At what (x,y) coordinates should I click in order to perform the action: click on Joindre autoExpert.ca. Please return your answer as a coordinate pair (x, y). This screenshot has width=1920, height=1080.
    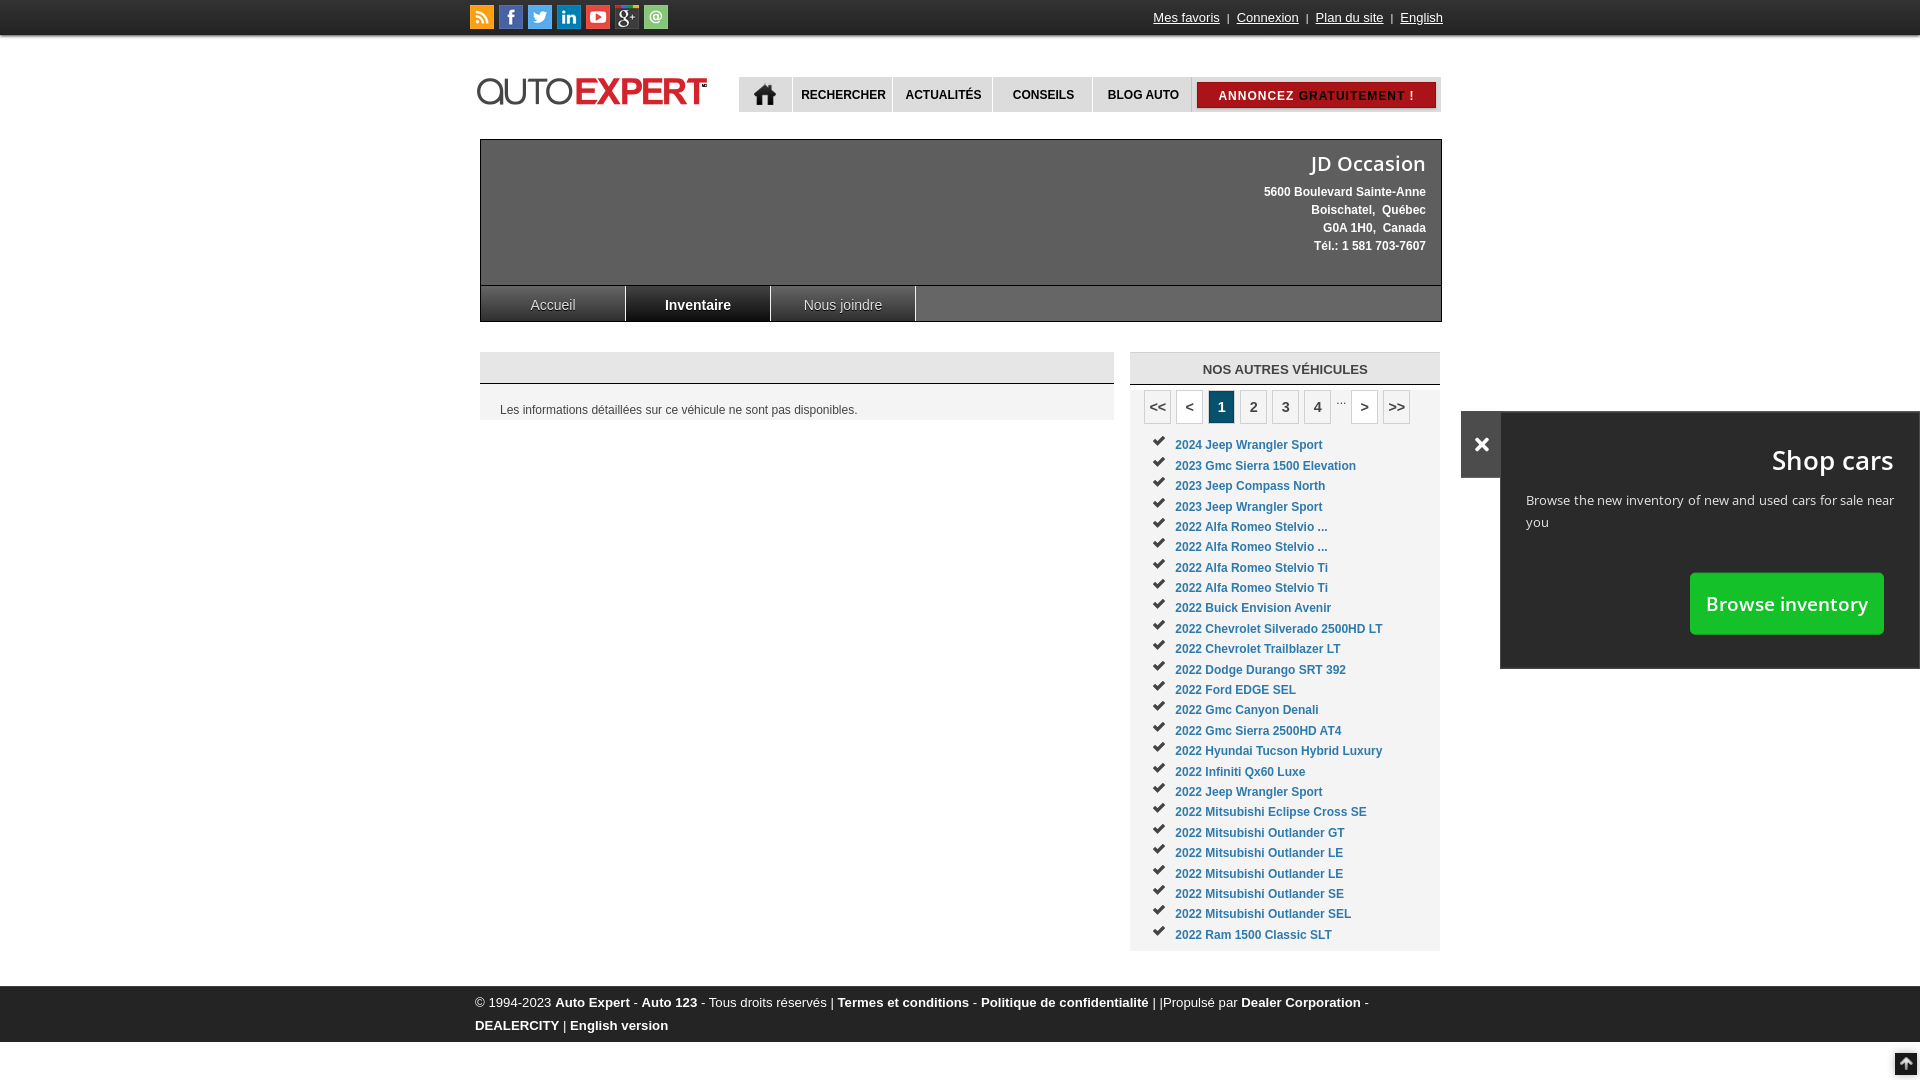
    Looking at the image, I should click on (656, 25).